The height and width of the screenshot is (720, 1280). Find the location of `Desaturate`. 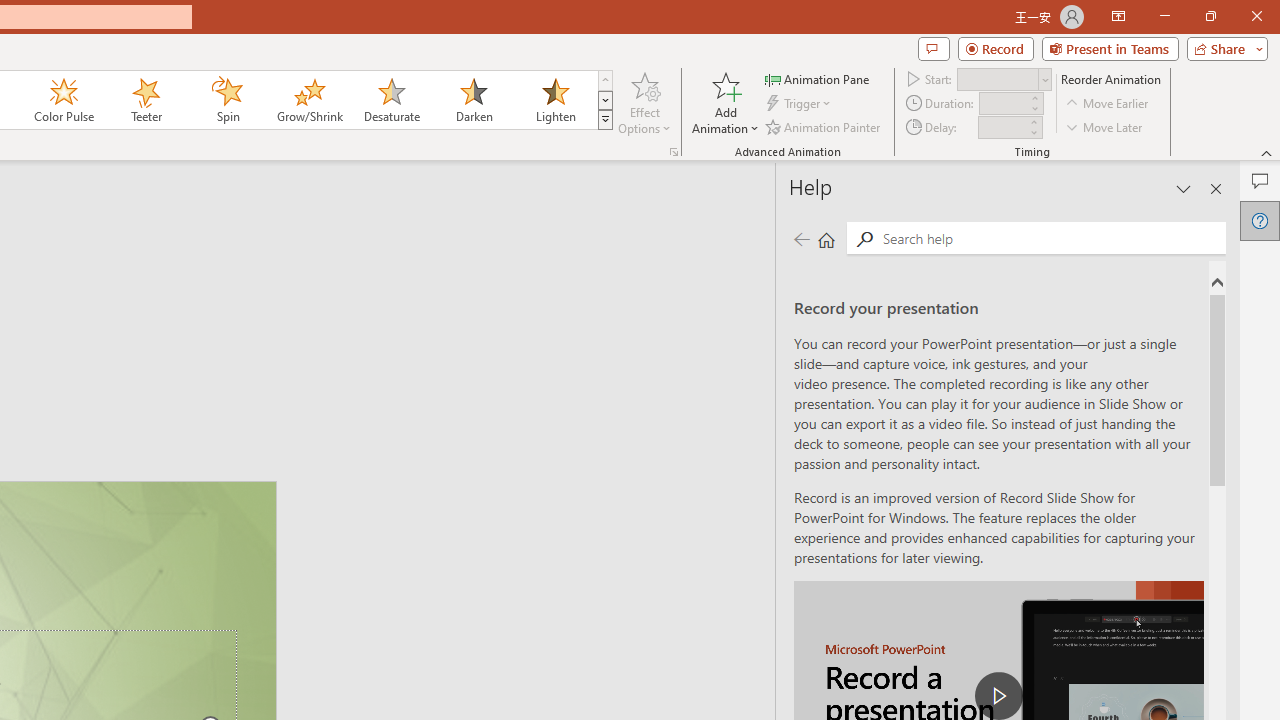

Desaturate is located at coordinates (391, 100).